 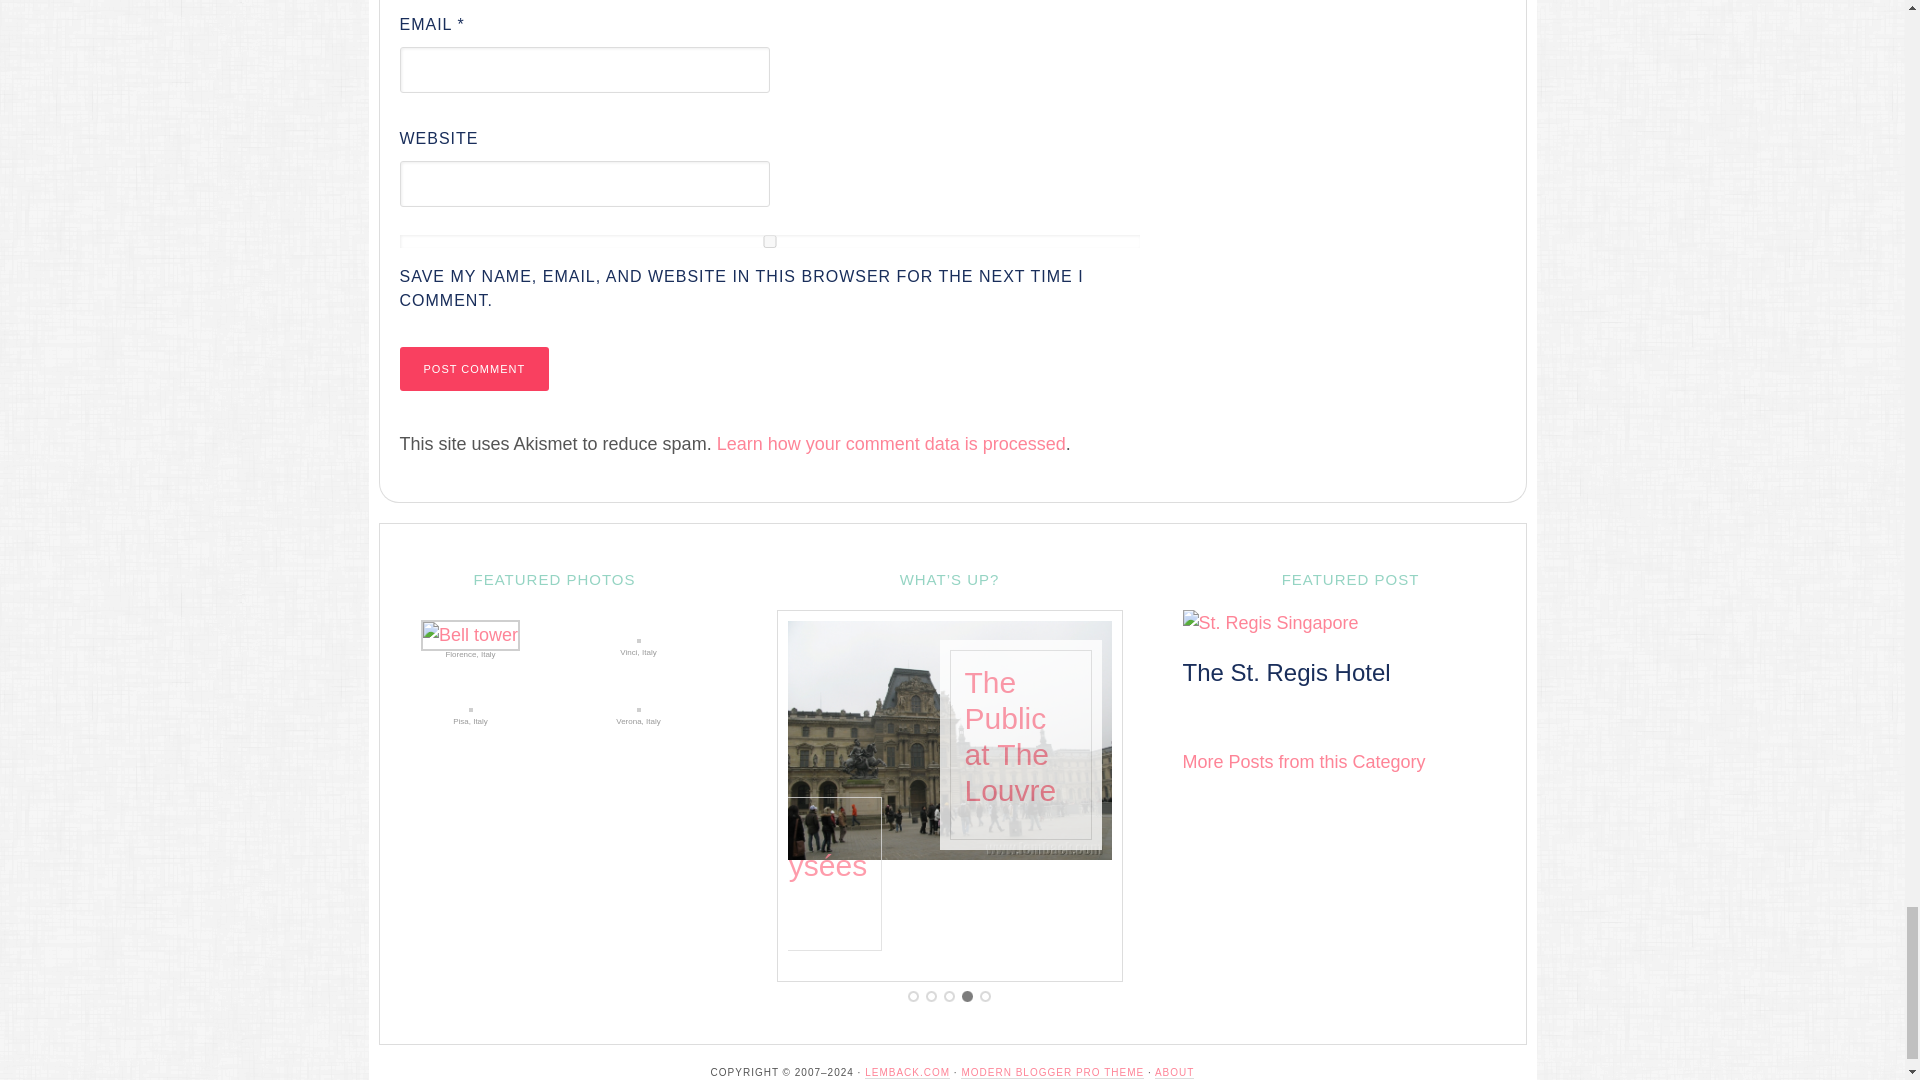 What do you see at coordinates (1303, 762) in the screenshot?
I see `Hotel Finds` at bounding box center [1303, 762].